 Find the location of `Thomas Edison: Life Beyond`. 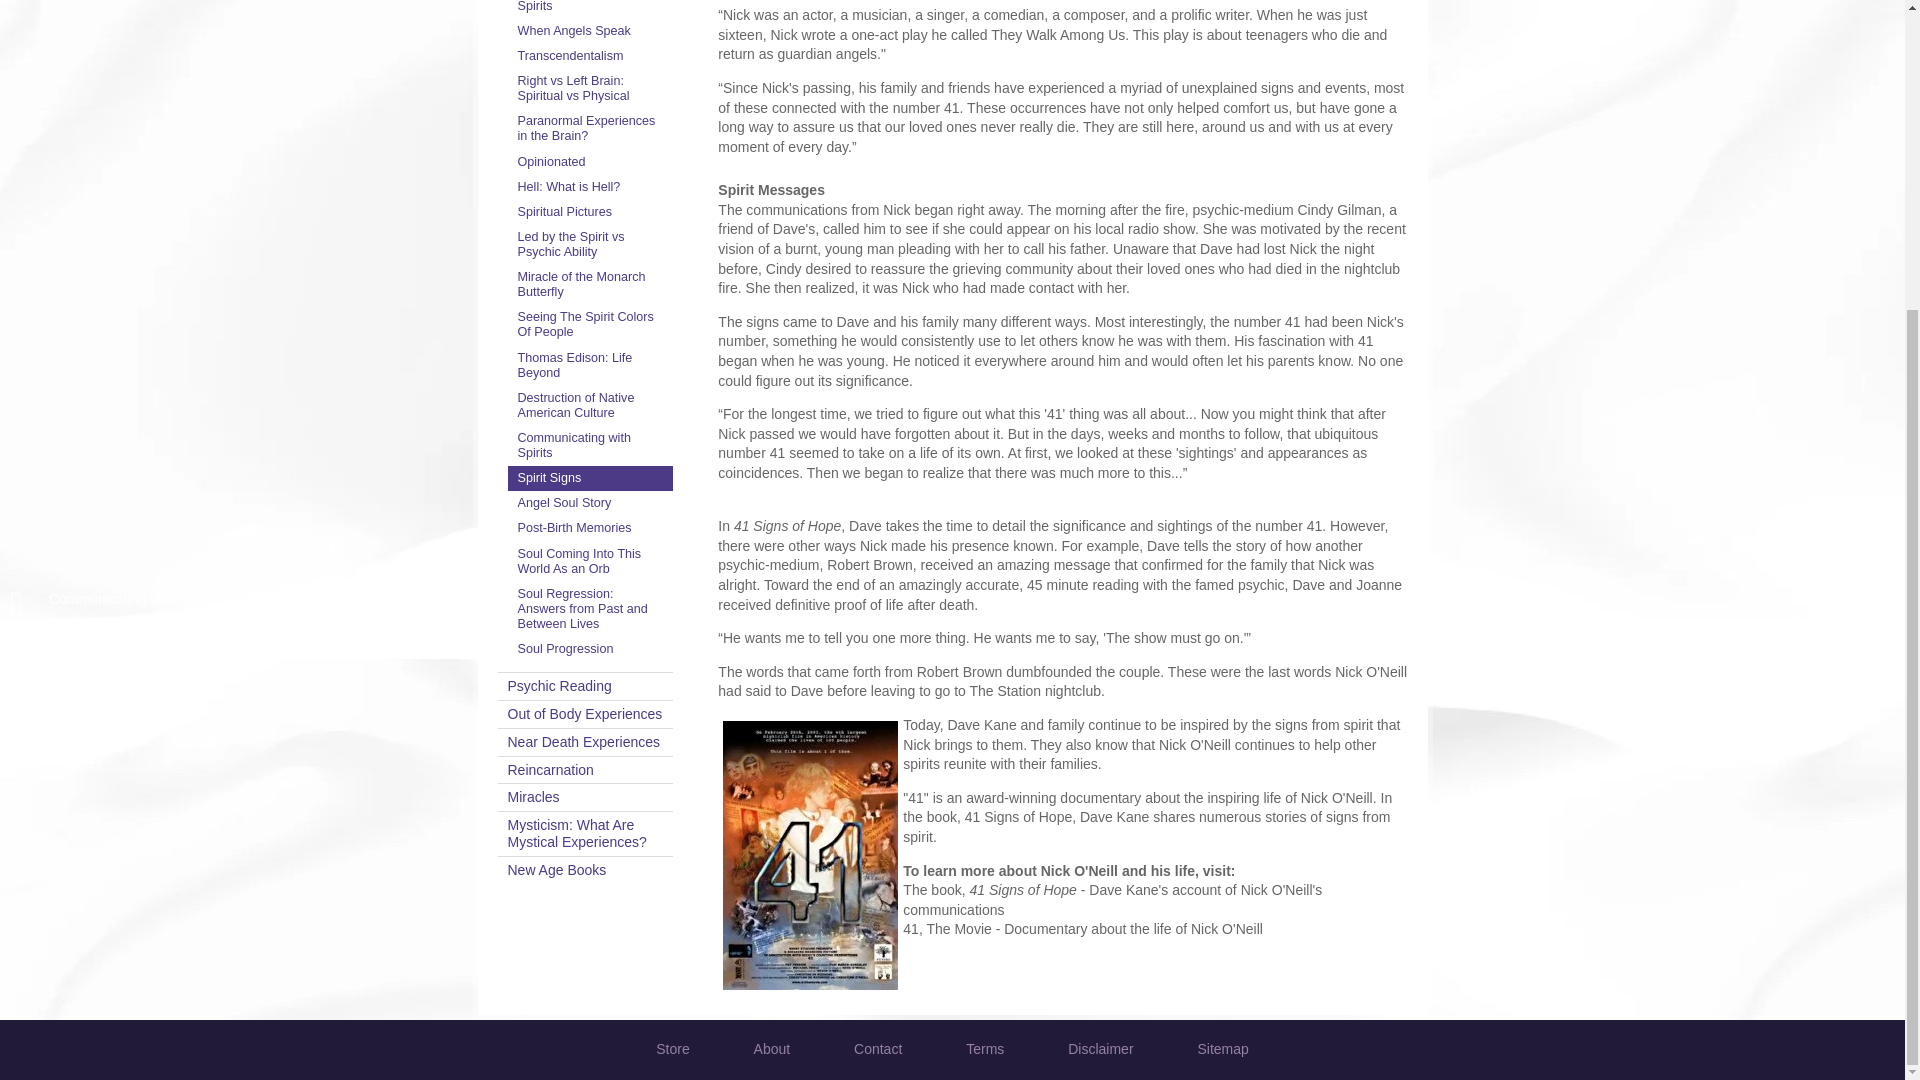

Thomas Edison: Life Beyond is located at coordinates (590, 365).